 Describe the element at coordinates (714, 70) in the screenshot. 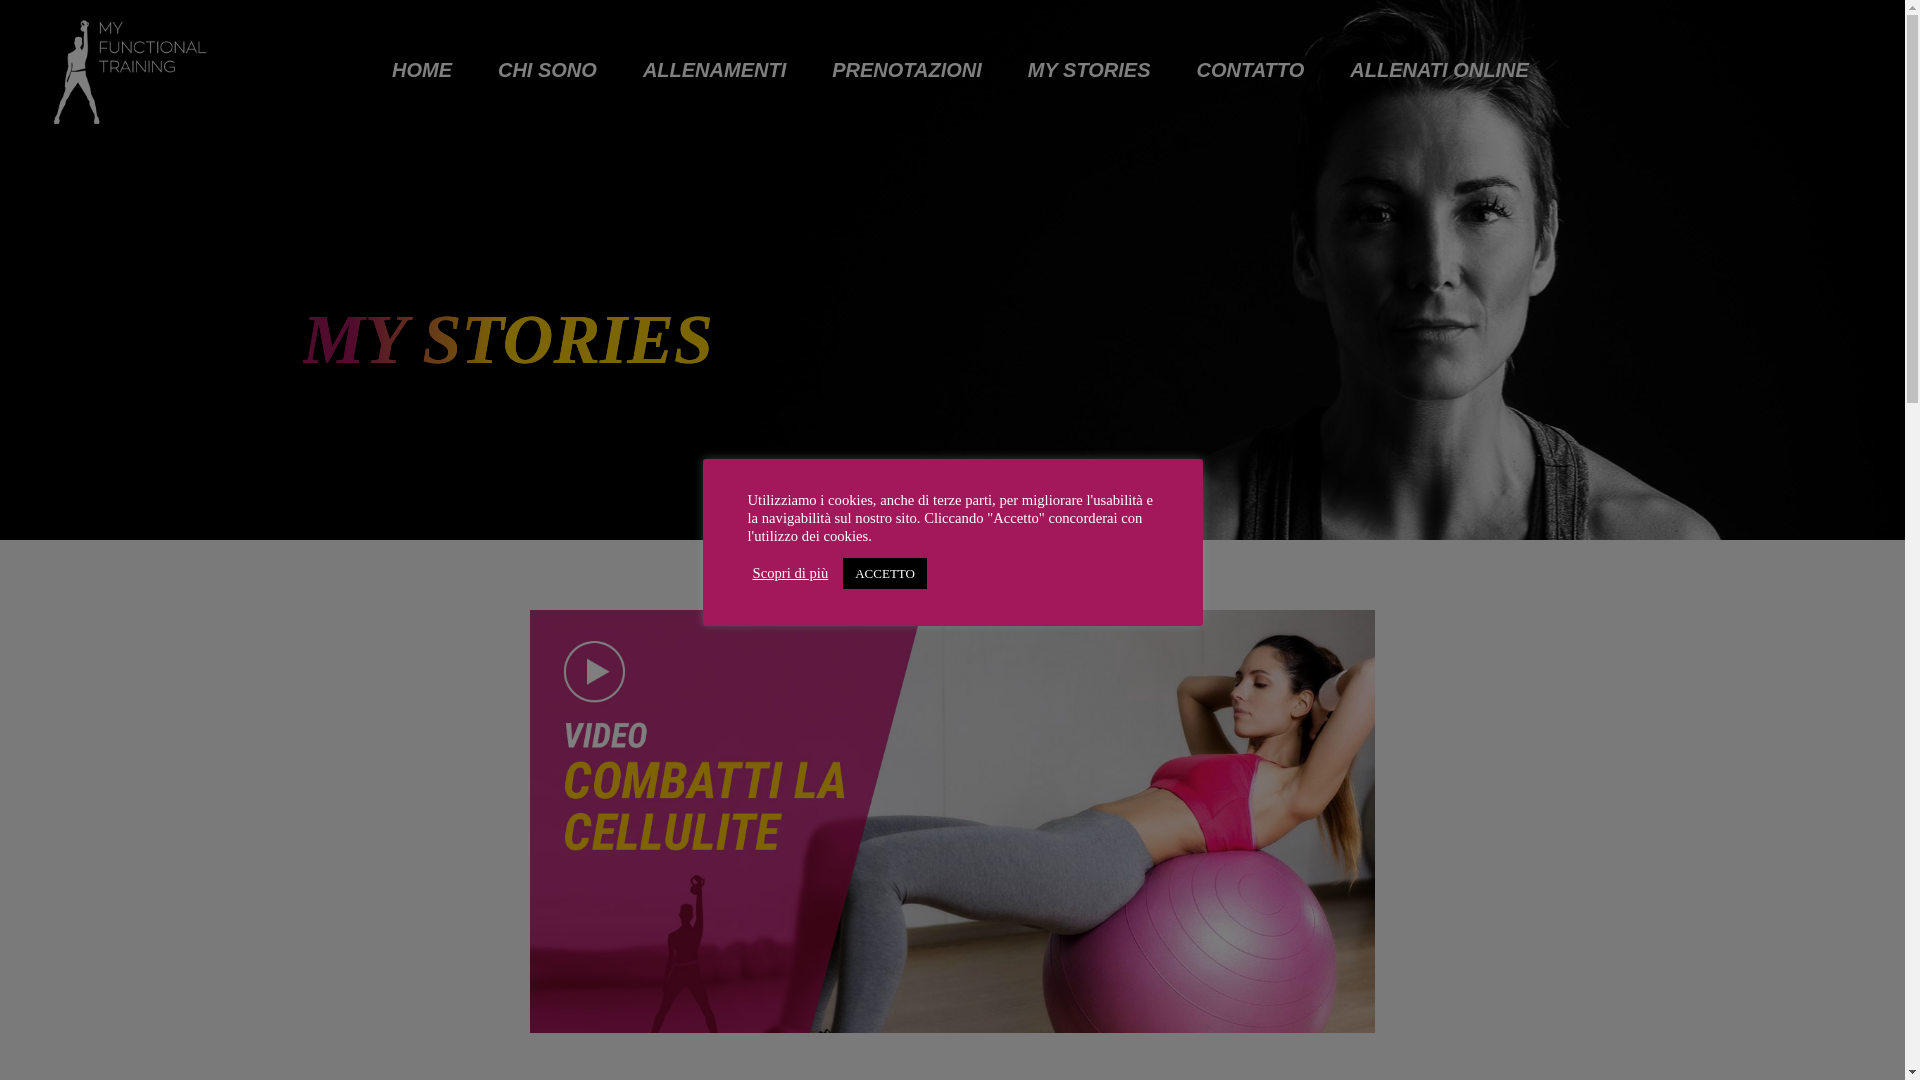

I see `ALLENAMENTI` at that location.